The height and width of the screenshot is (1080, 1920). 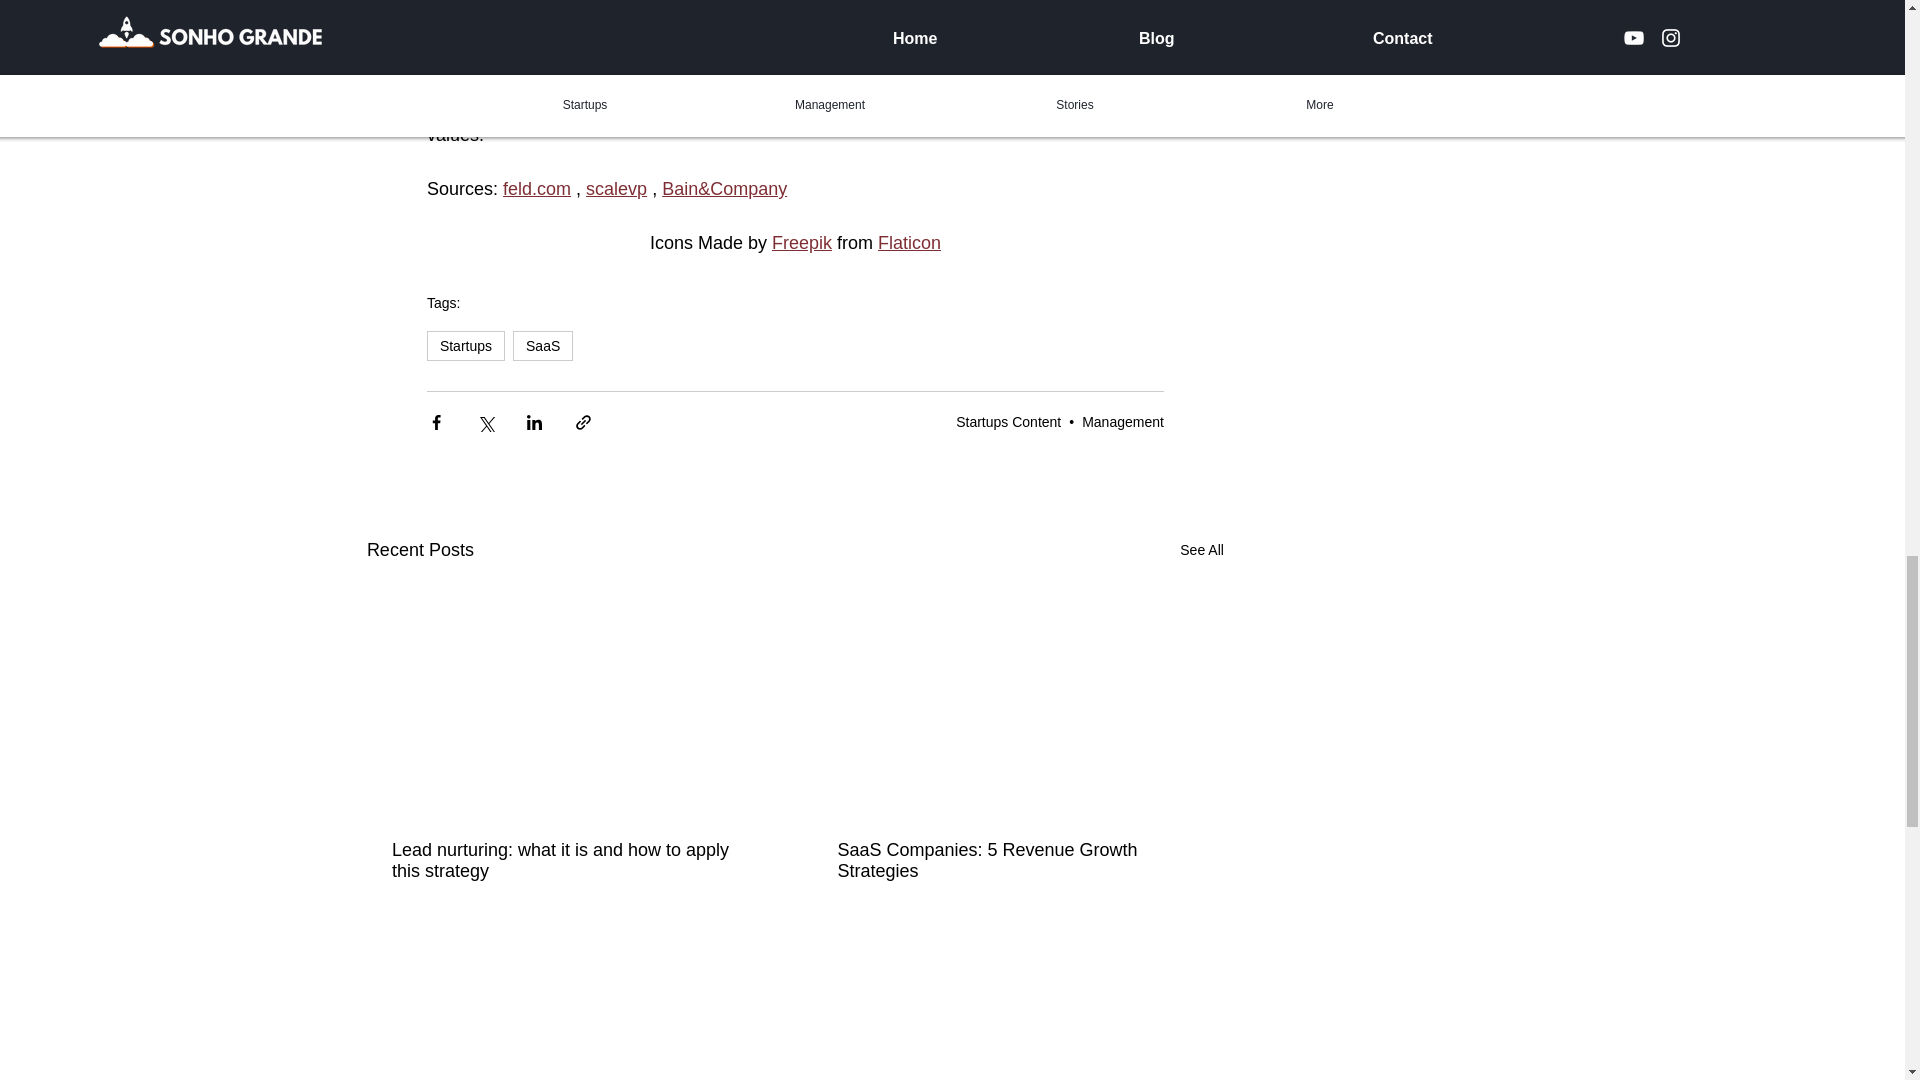 I want to click on scalevp, so click(x=616, y=188).